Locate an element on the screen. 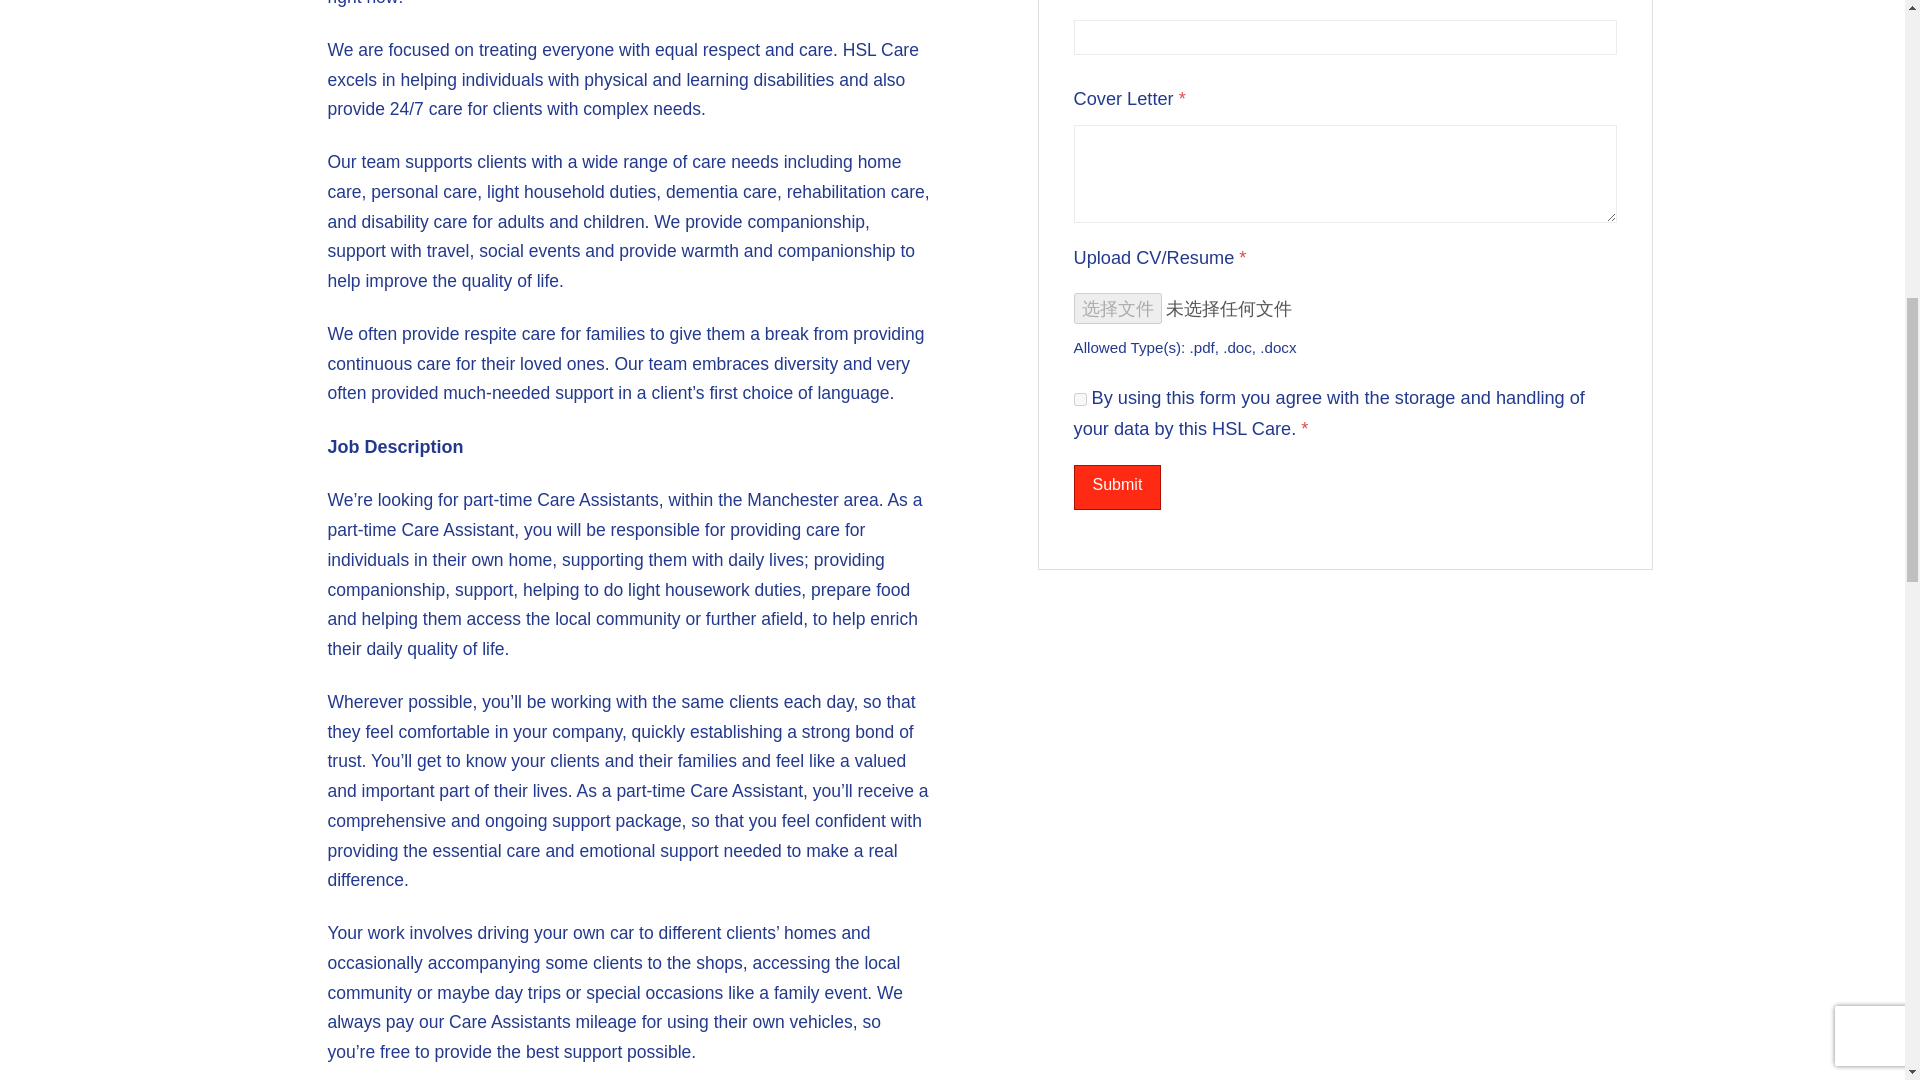  Submit is located at coordinates (1117, 487).